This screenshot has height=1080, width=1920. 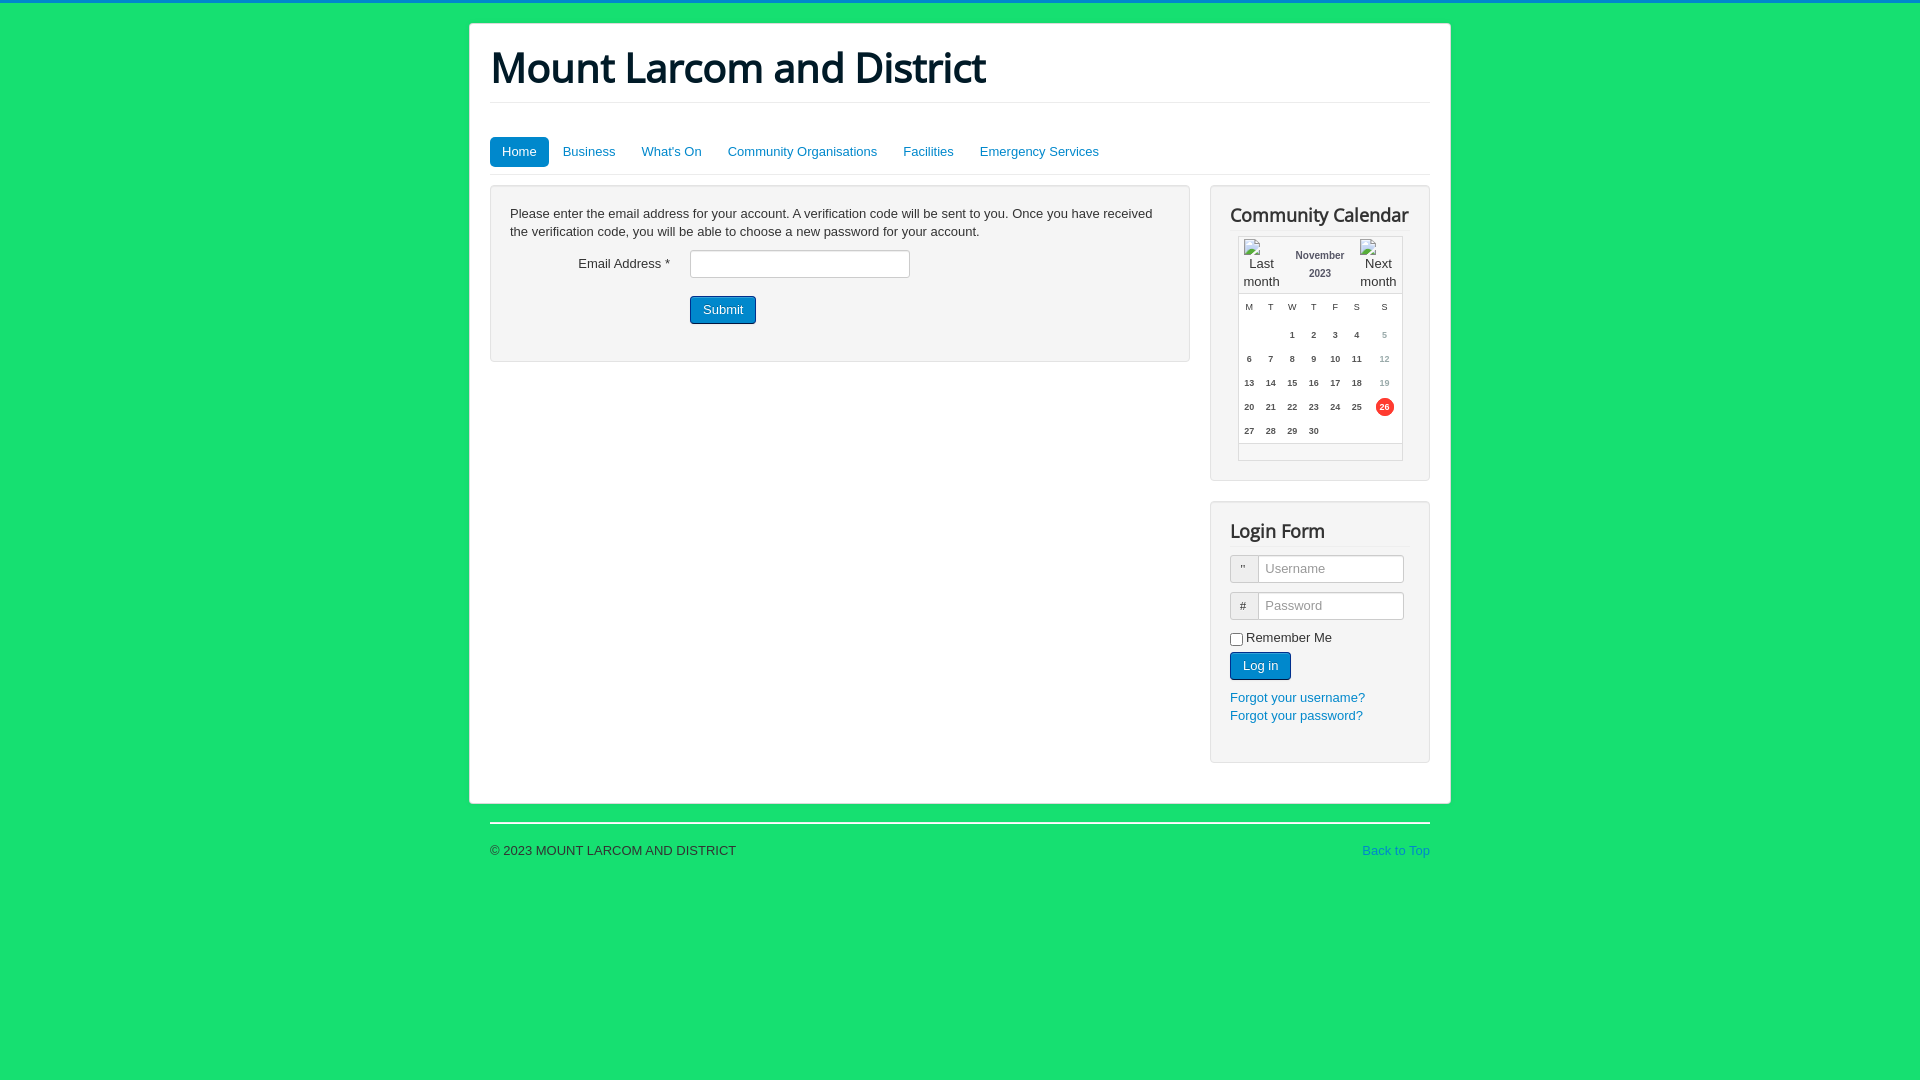 What do you see at coordinates (1271, 431) in the screenshot?
I see `28` at bounding box center [1271, 431].